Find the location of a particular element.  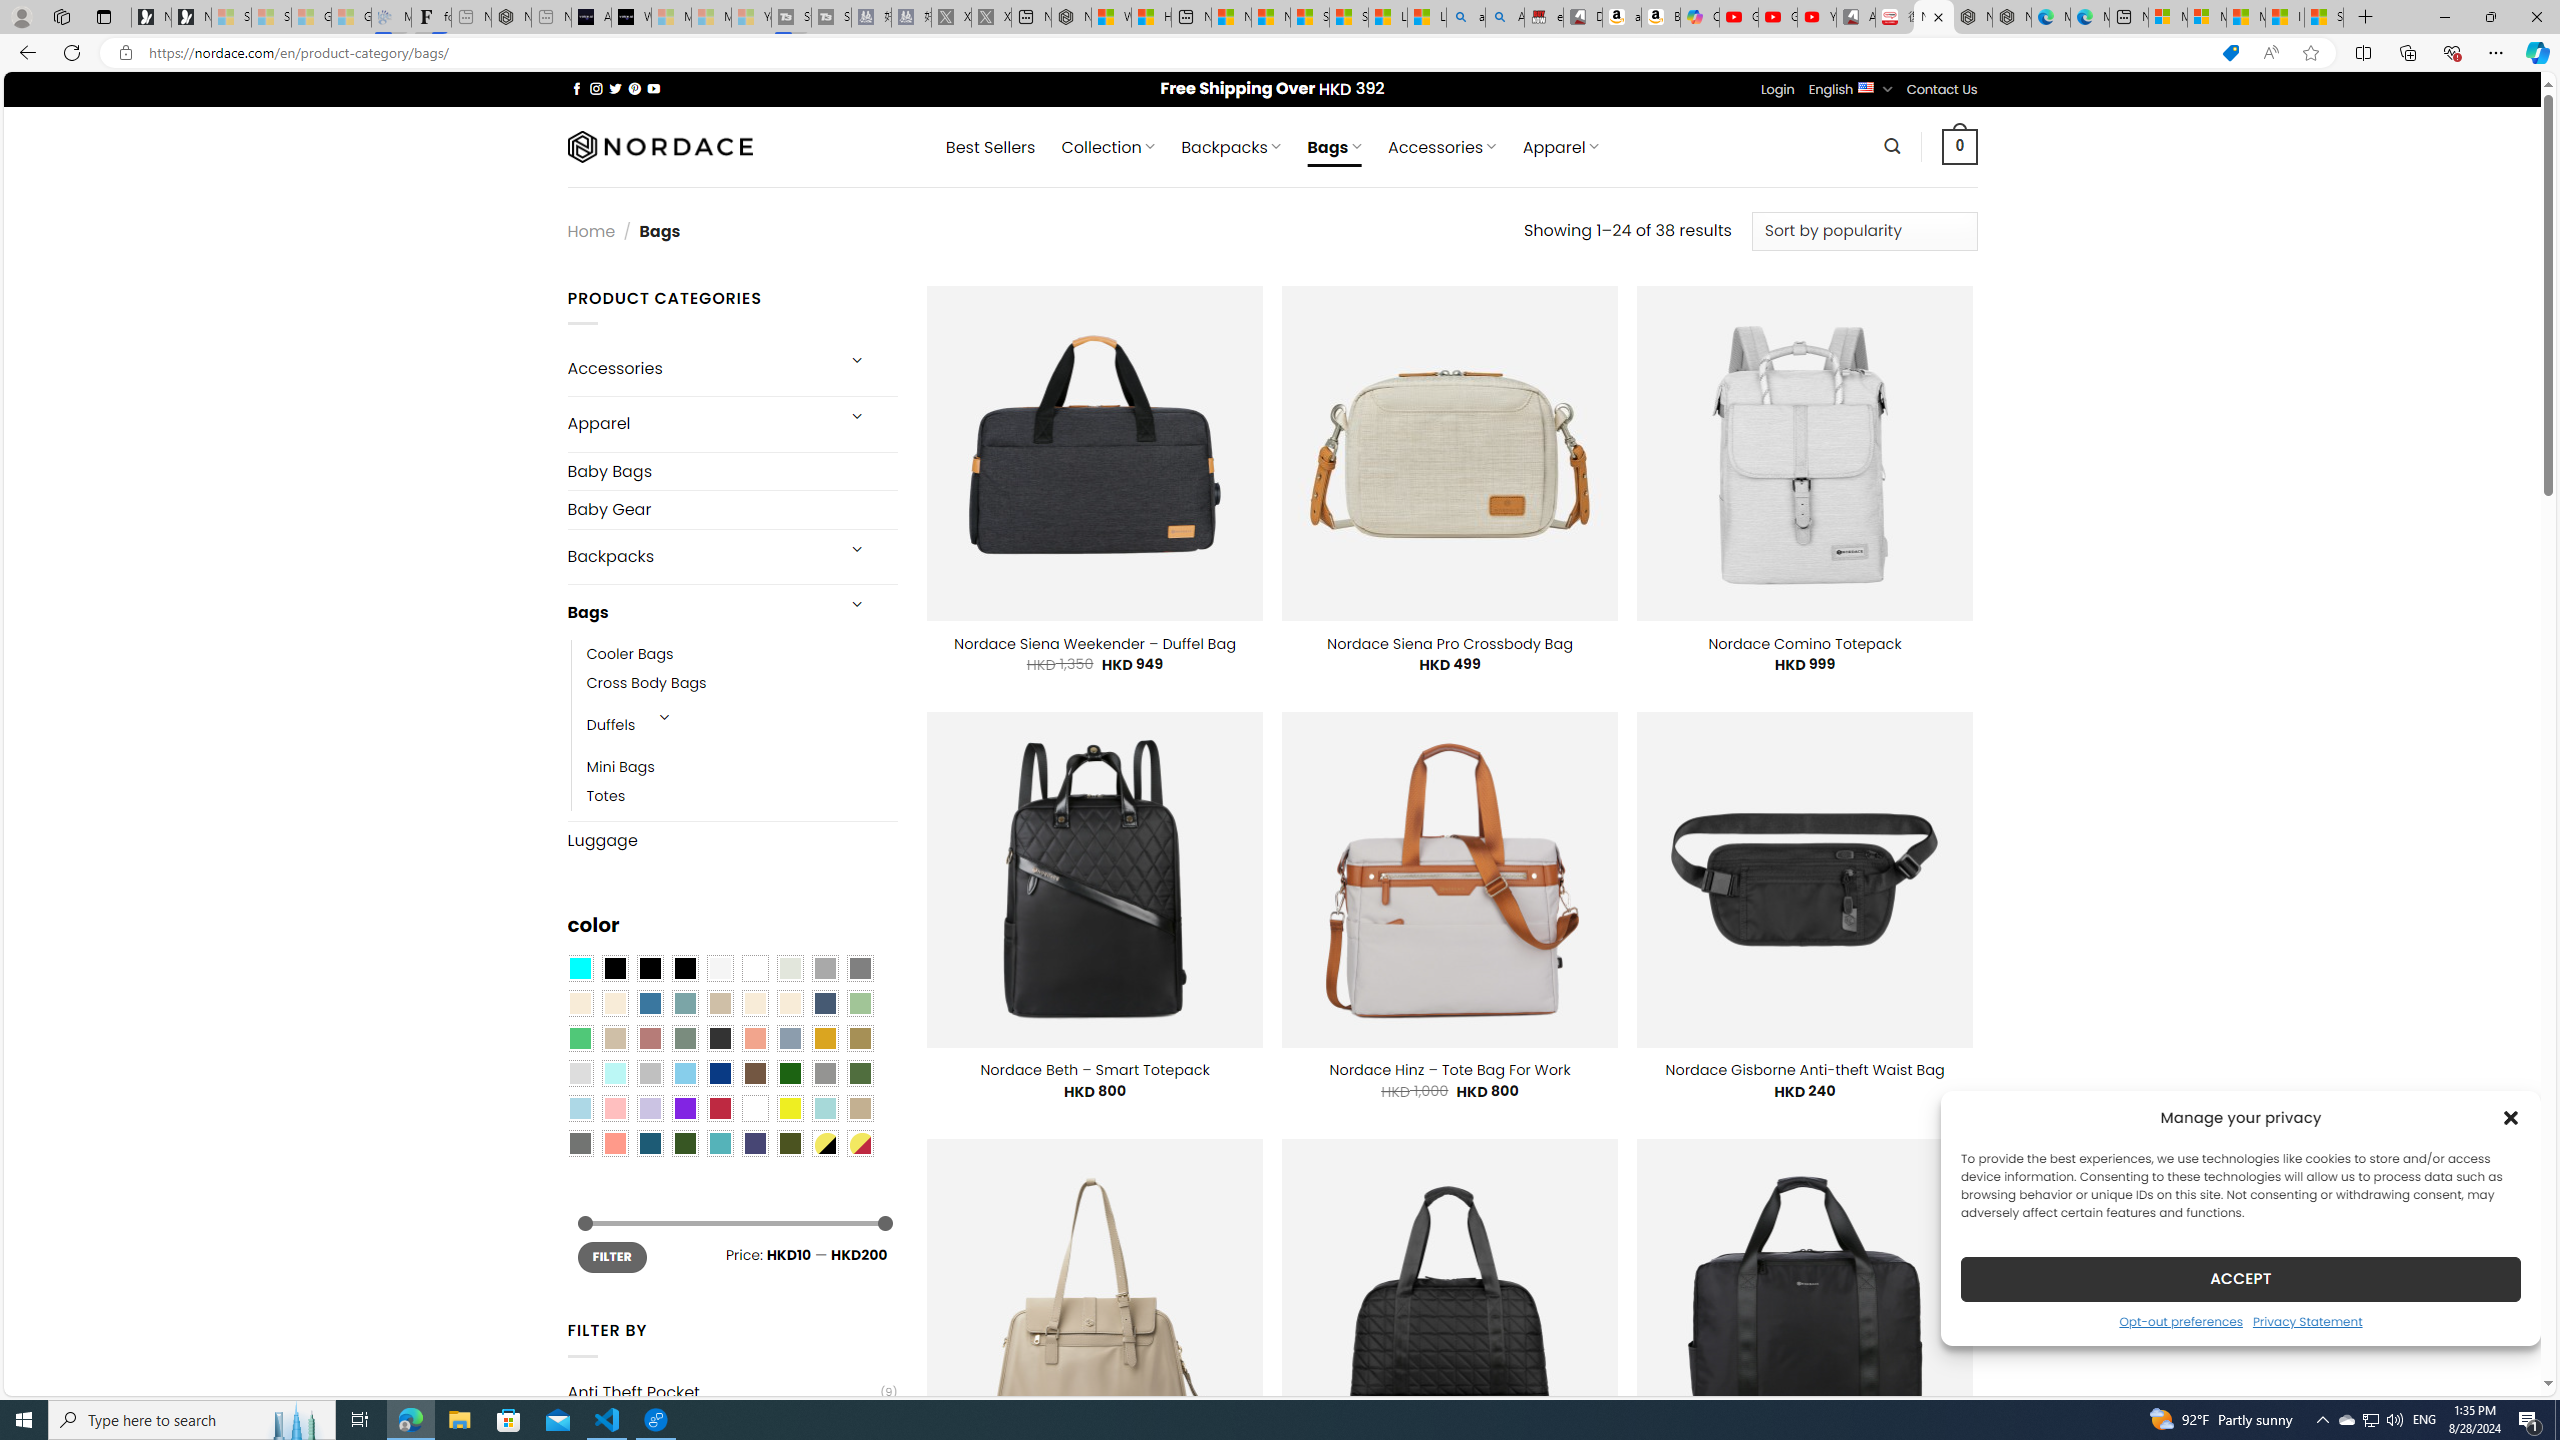

  0   is located at coordinates (1960, 146).